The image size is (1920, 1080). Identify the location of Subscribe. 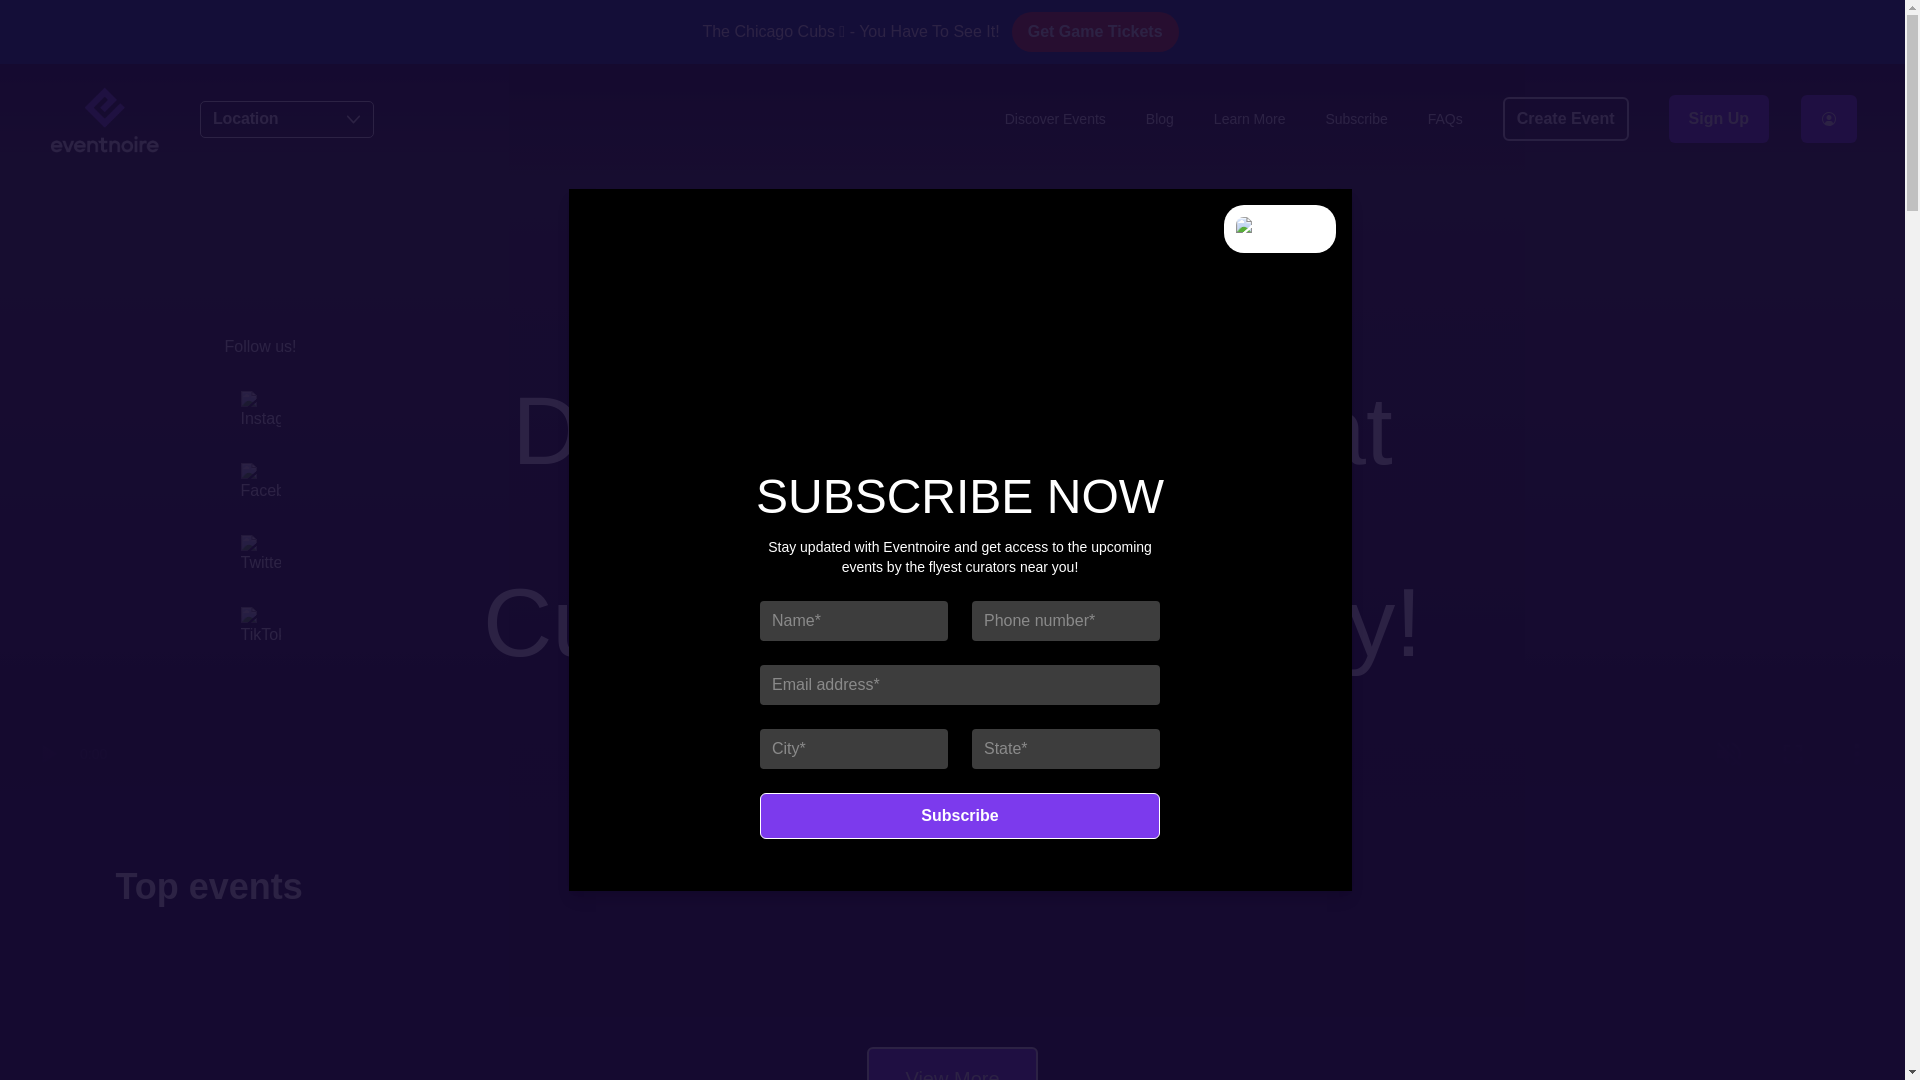
(960, 816).